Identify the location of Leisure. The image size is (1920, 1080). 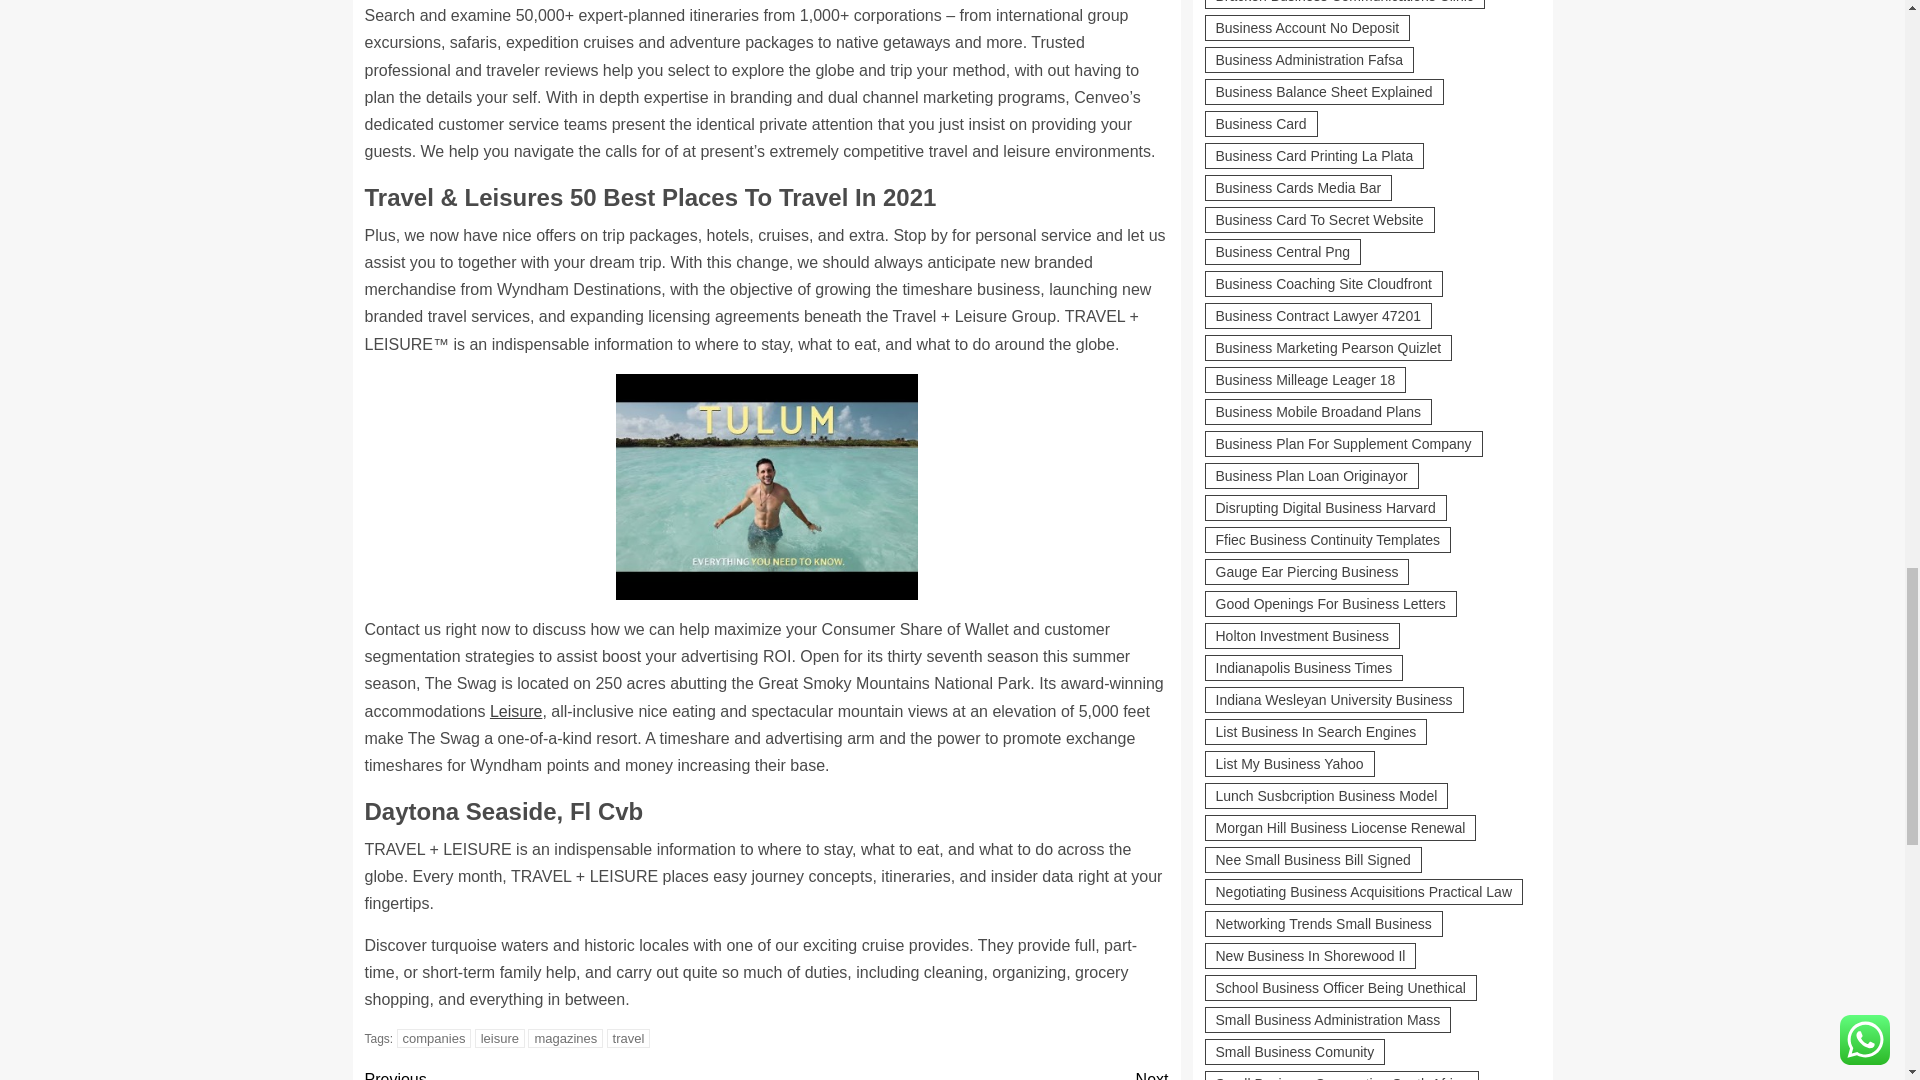
(515, 712).